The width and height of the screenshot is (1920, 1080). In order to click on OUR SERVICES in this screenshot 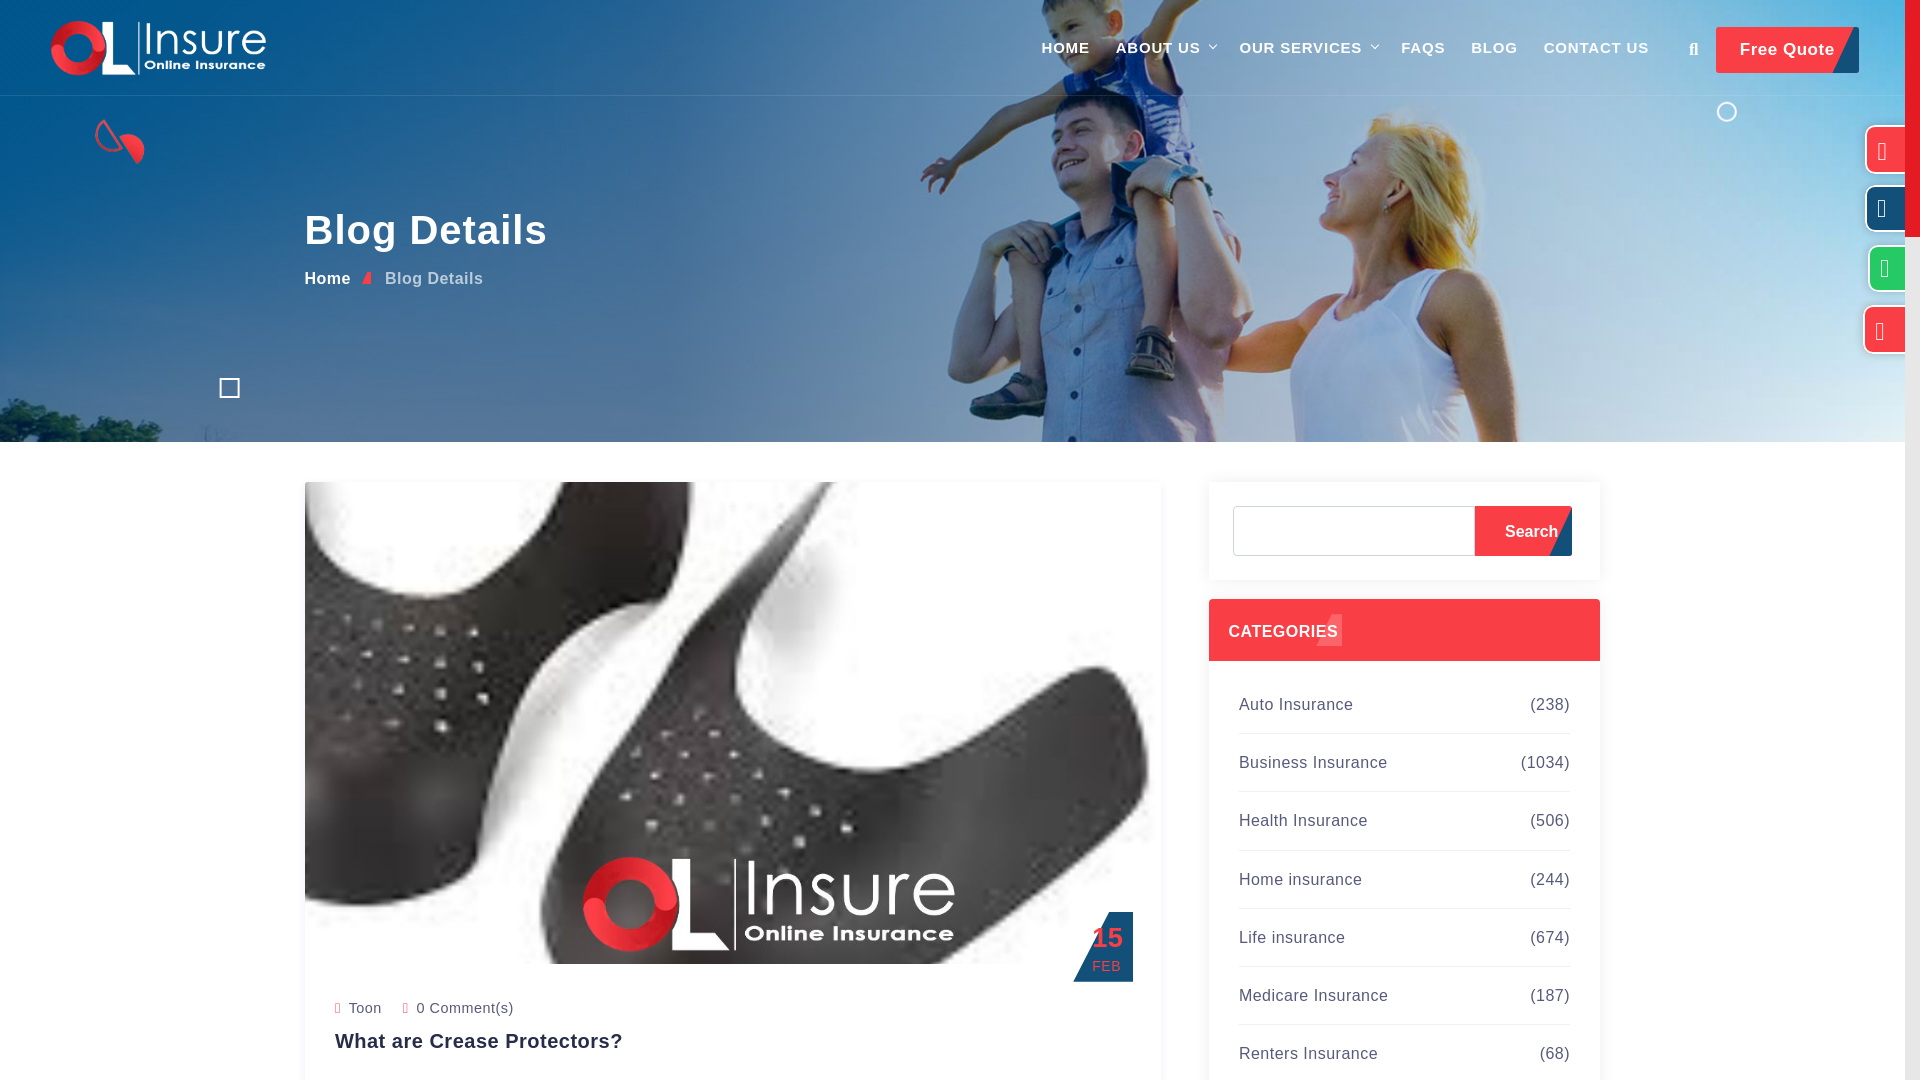, I will do `click(1300, 48)`.